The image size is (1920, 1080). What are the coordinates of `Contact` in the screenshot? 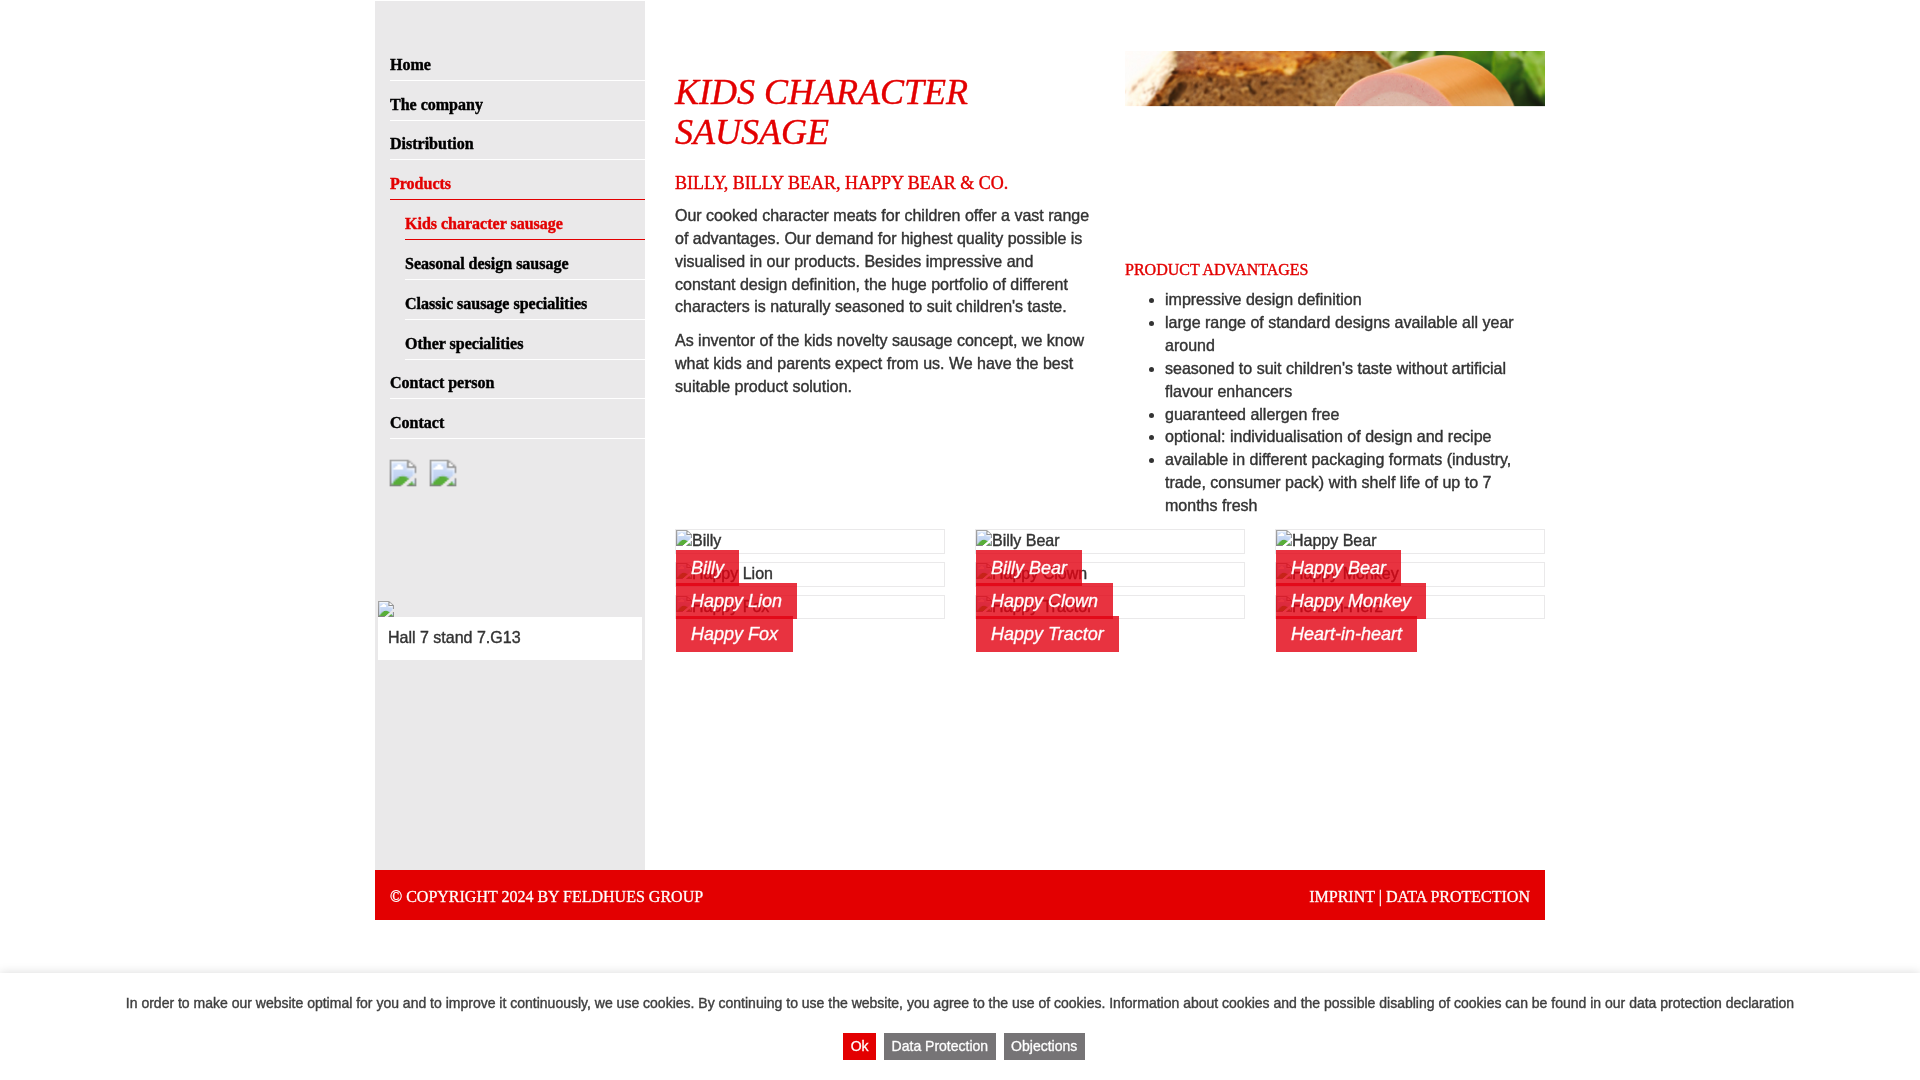 It's located at (517, 418).